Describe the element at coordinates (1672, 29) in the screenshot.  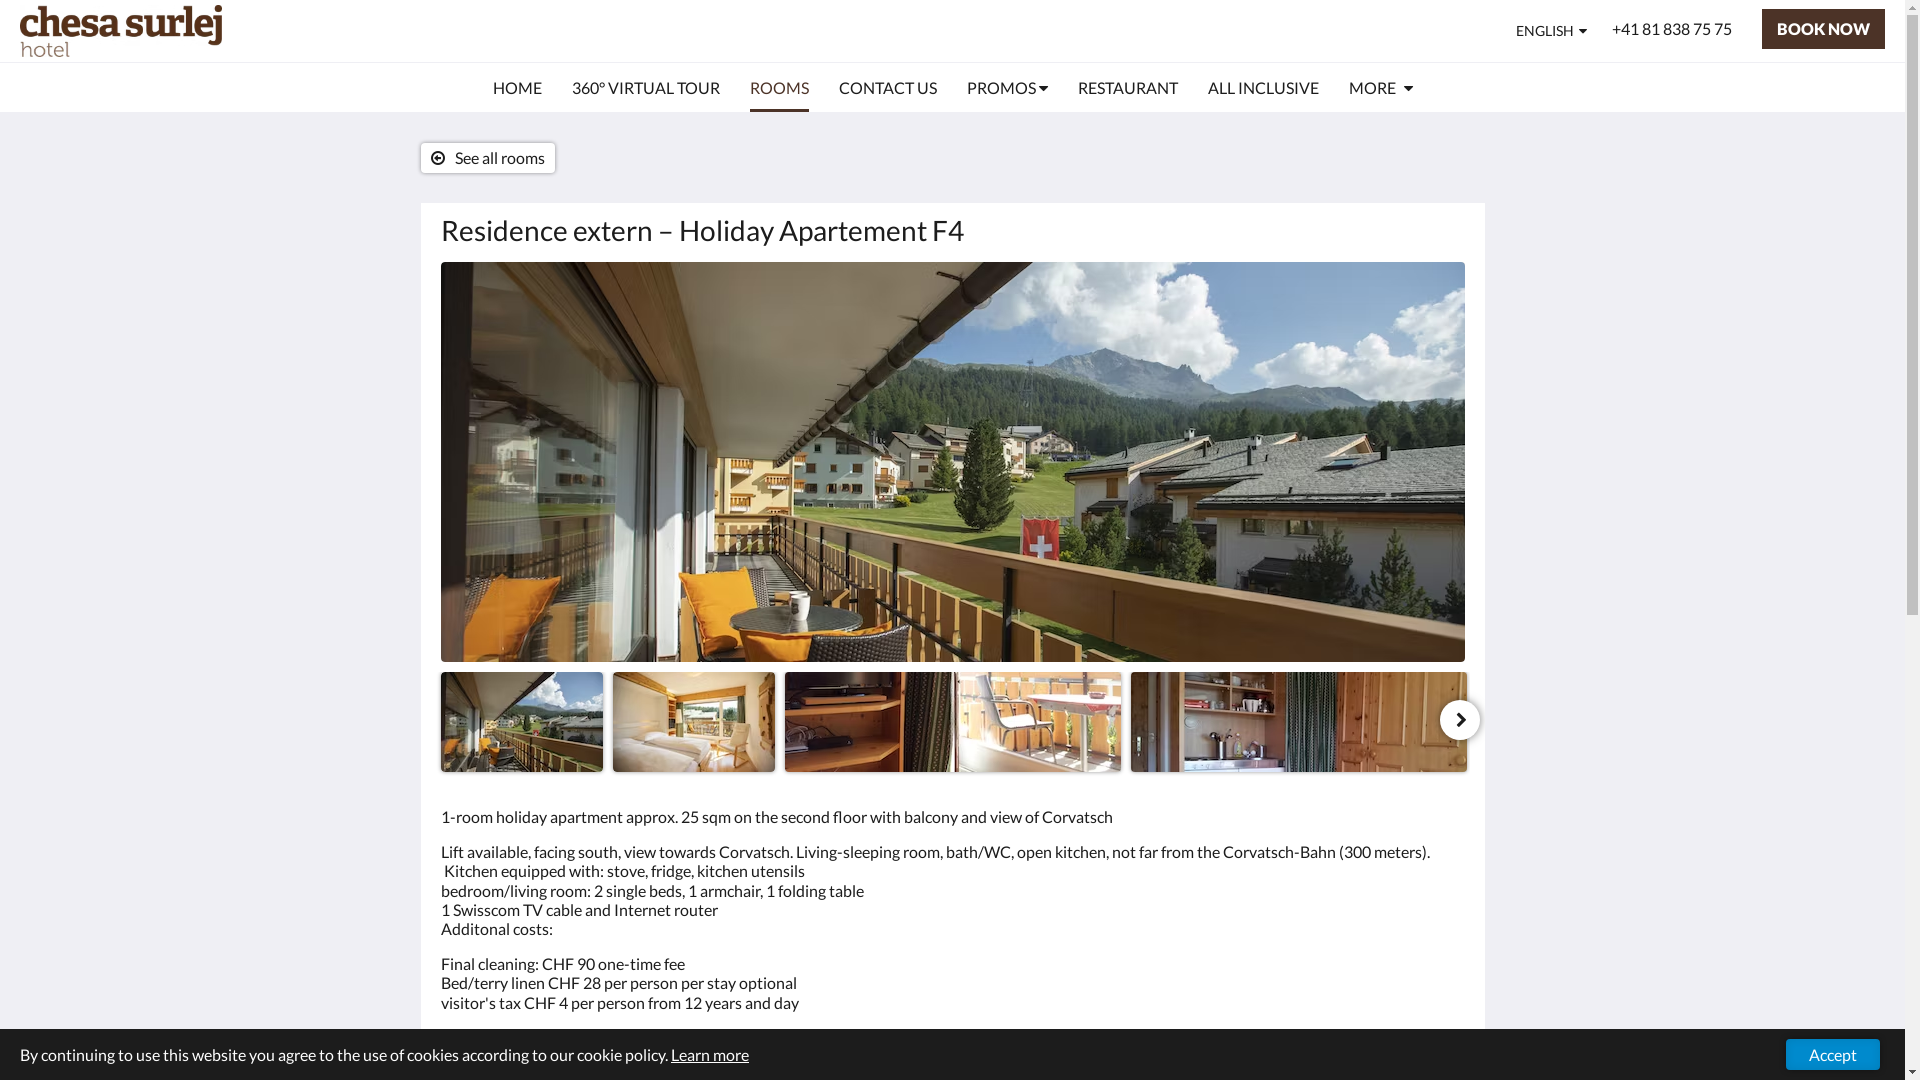
I see `+41 81 838 75 75` at that location.